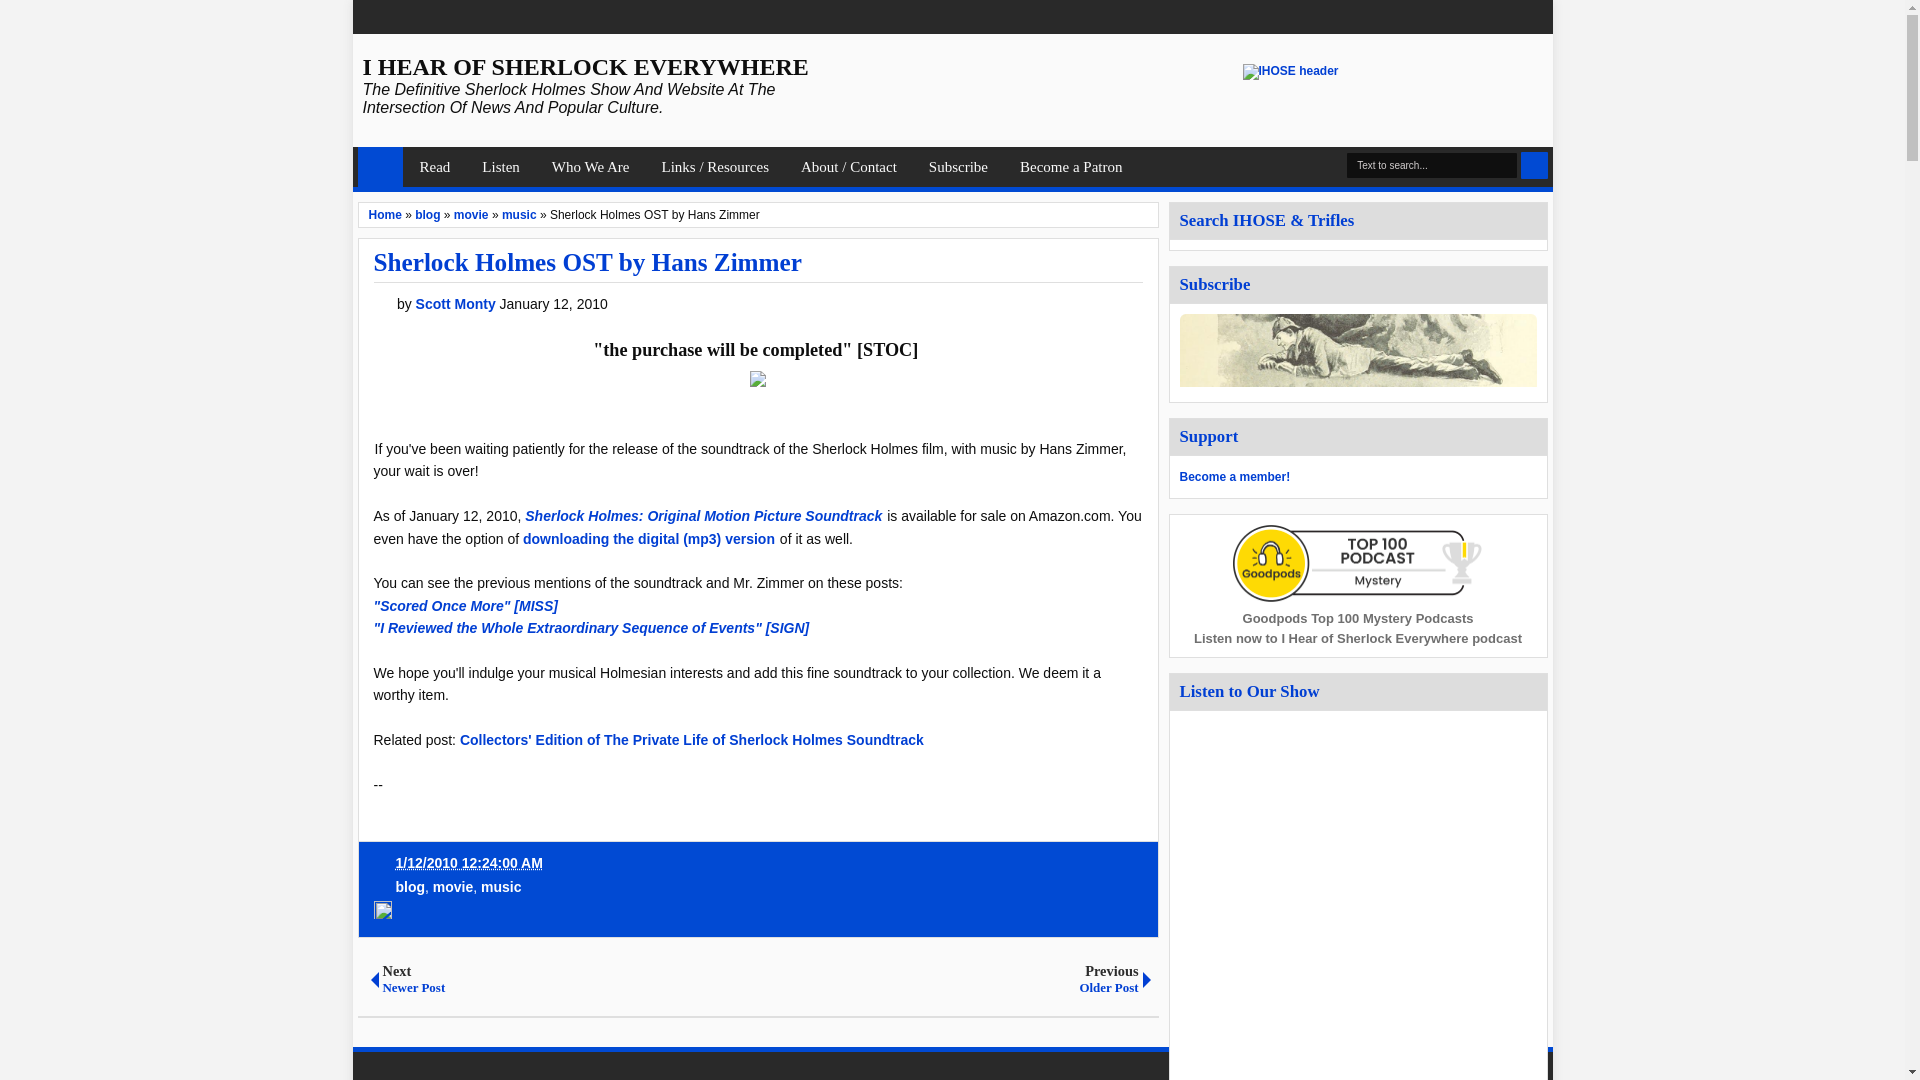 The height and width of the screenshot is (1080, 1920). Describe the element at coordinates (958, 978) in the screenshot. I see `Older Post` at that location.